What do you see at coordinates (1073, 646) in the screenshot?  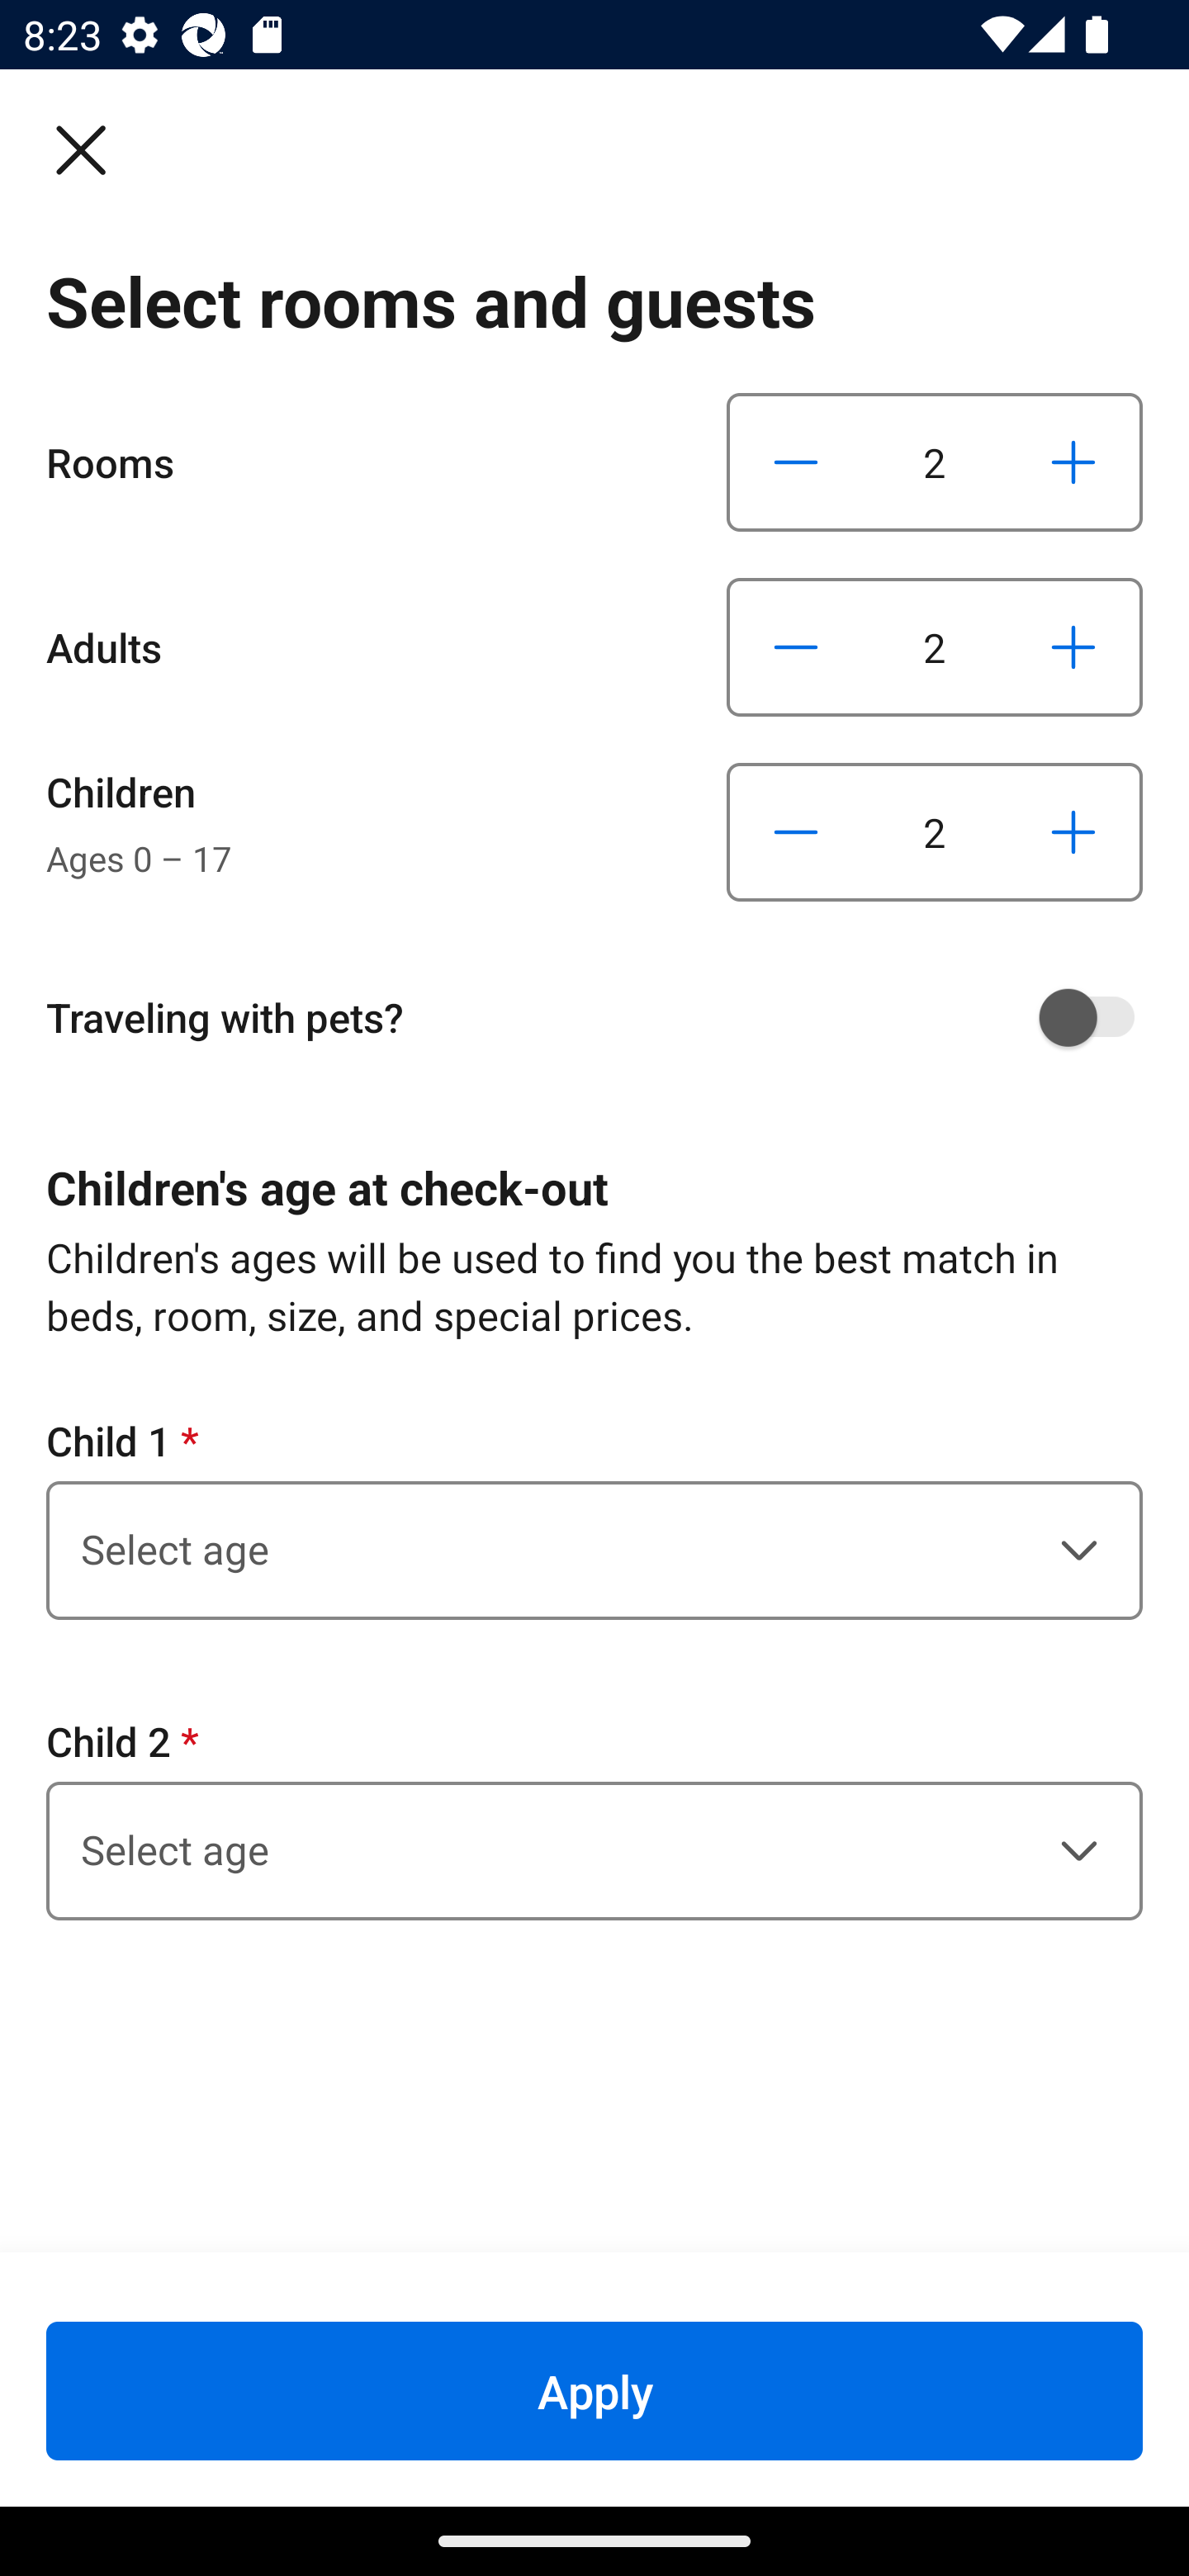 I see `Increase` at bounding box center [1073, 646].